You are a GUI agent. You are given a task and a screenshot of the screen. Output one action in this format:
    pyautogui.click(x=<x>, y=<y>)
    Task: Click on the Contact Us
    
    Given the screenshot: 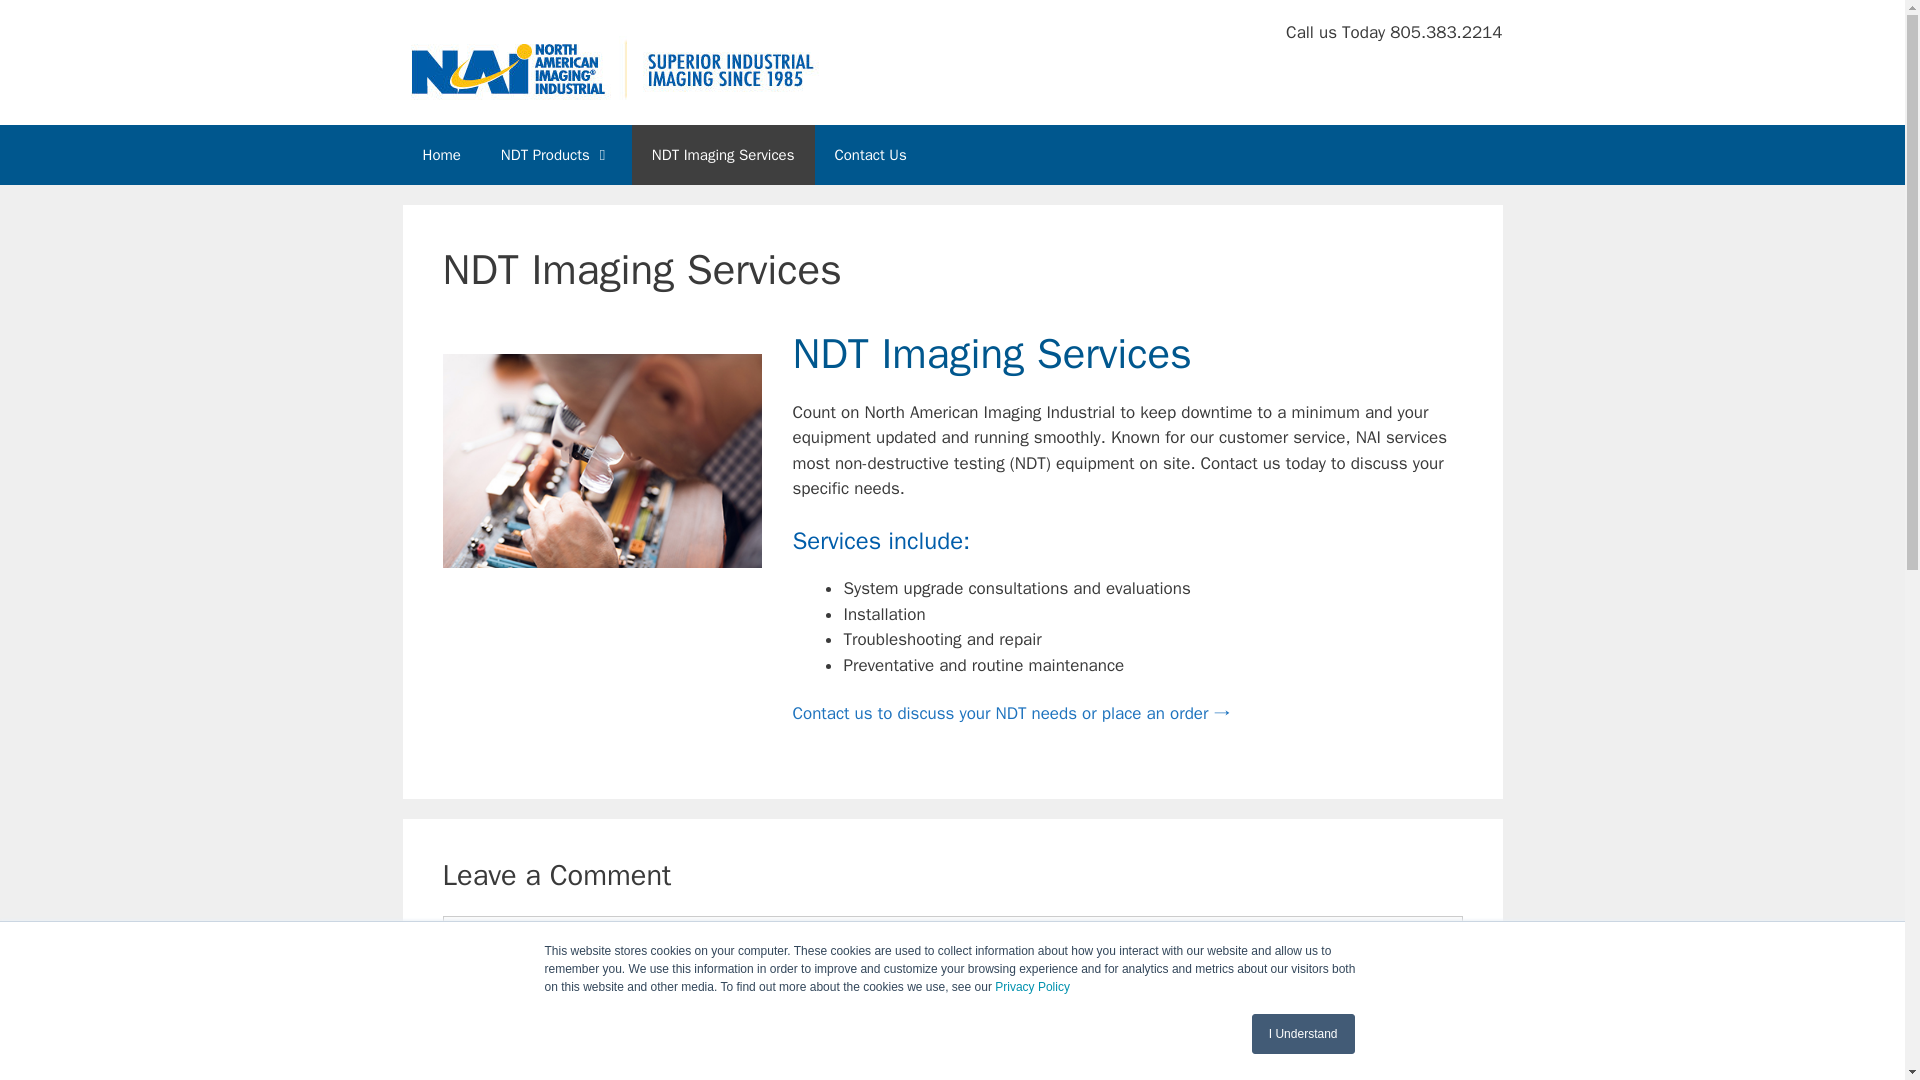 What is the action you would take?
    pyautogui.click(x=870, y=154)
    